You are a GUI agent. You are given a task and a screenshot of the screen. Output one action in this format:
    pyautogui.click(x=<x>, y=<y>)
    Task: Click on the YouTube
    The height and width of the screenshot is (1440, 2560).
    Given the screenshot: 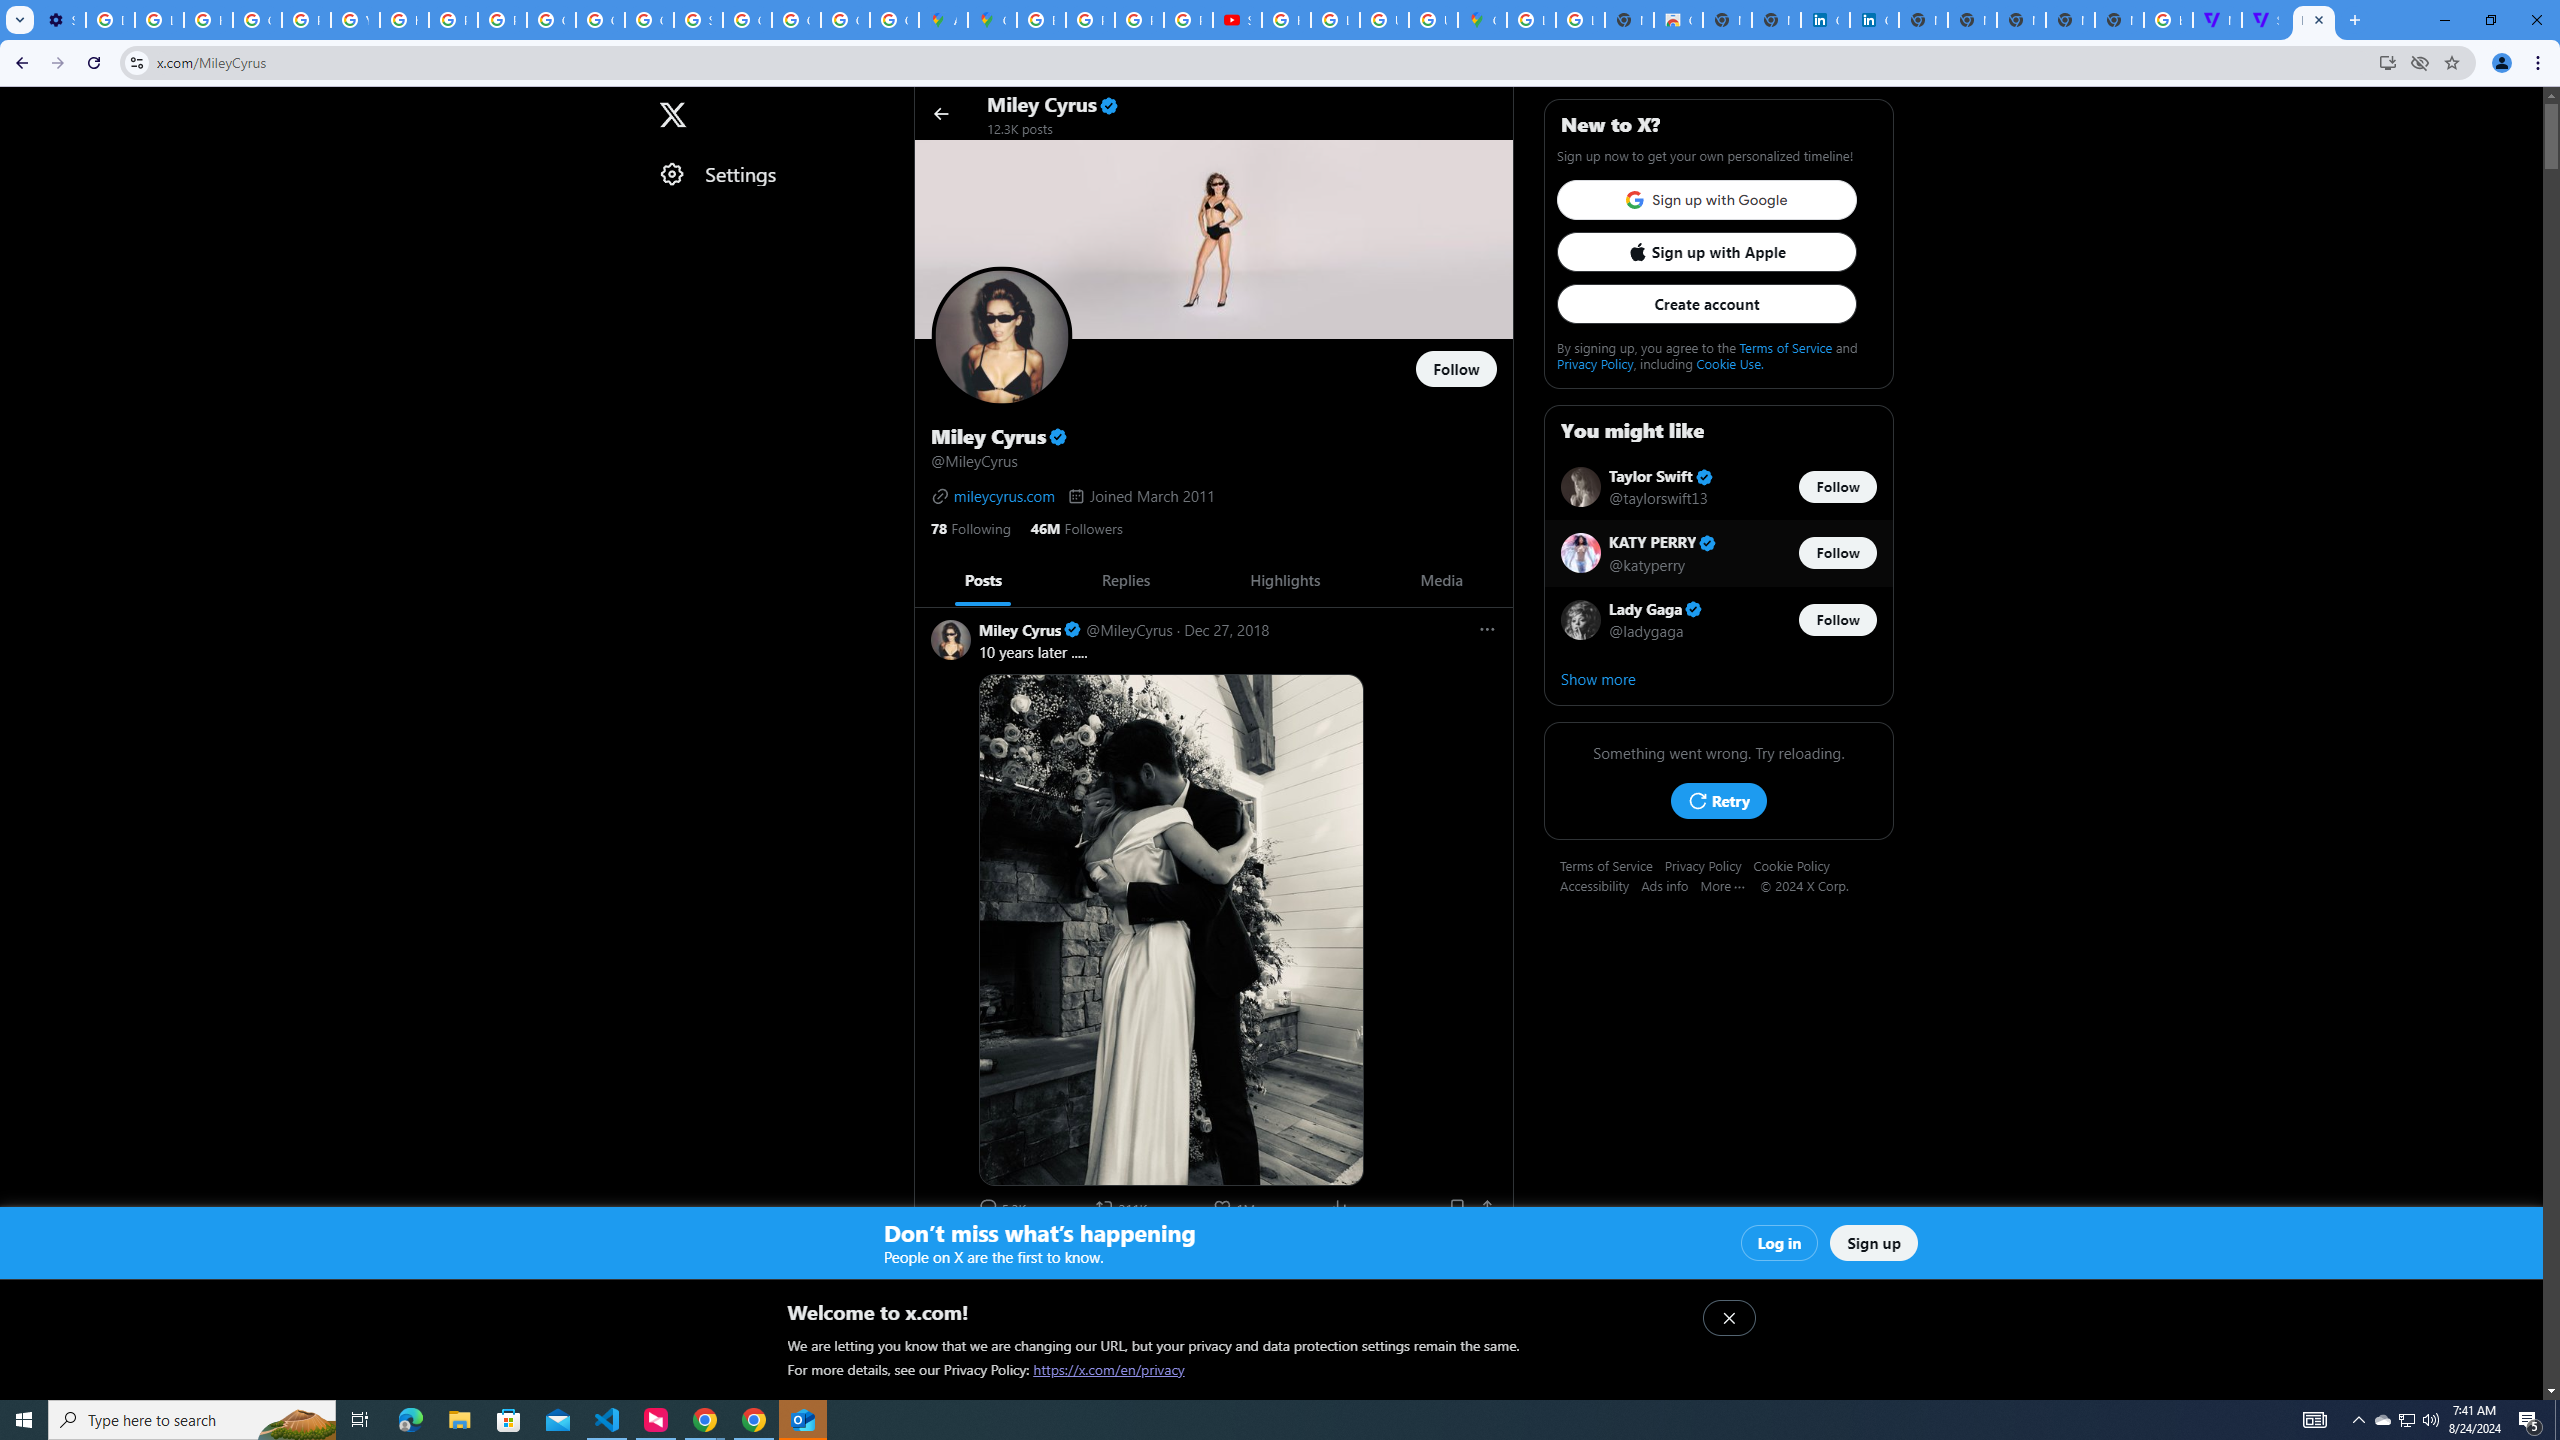 What is the action you would take?
    pyautogui.click(x=356, y=20)
    